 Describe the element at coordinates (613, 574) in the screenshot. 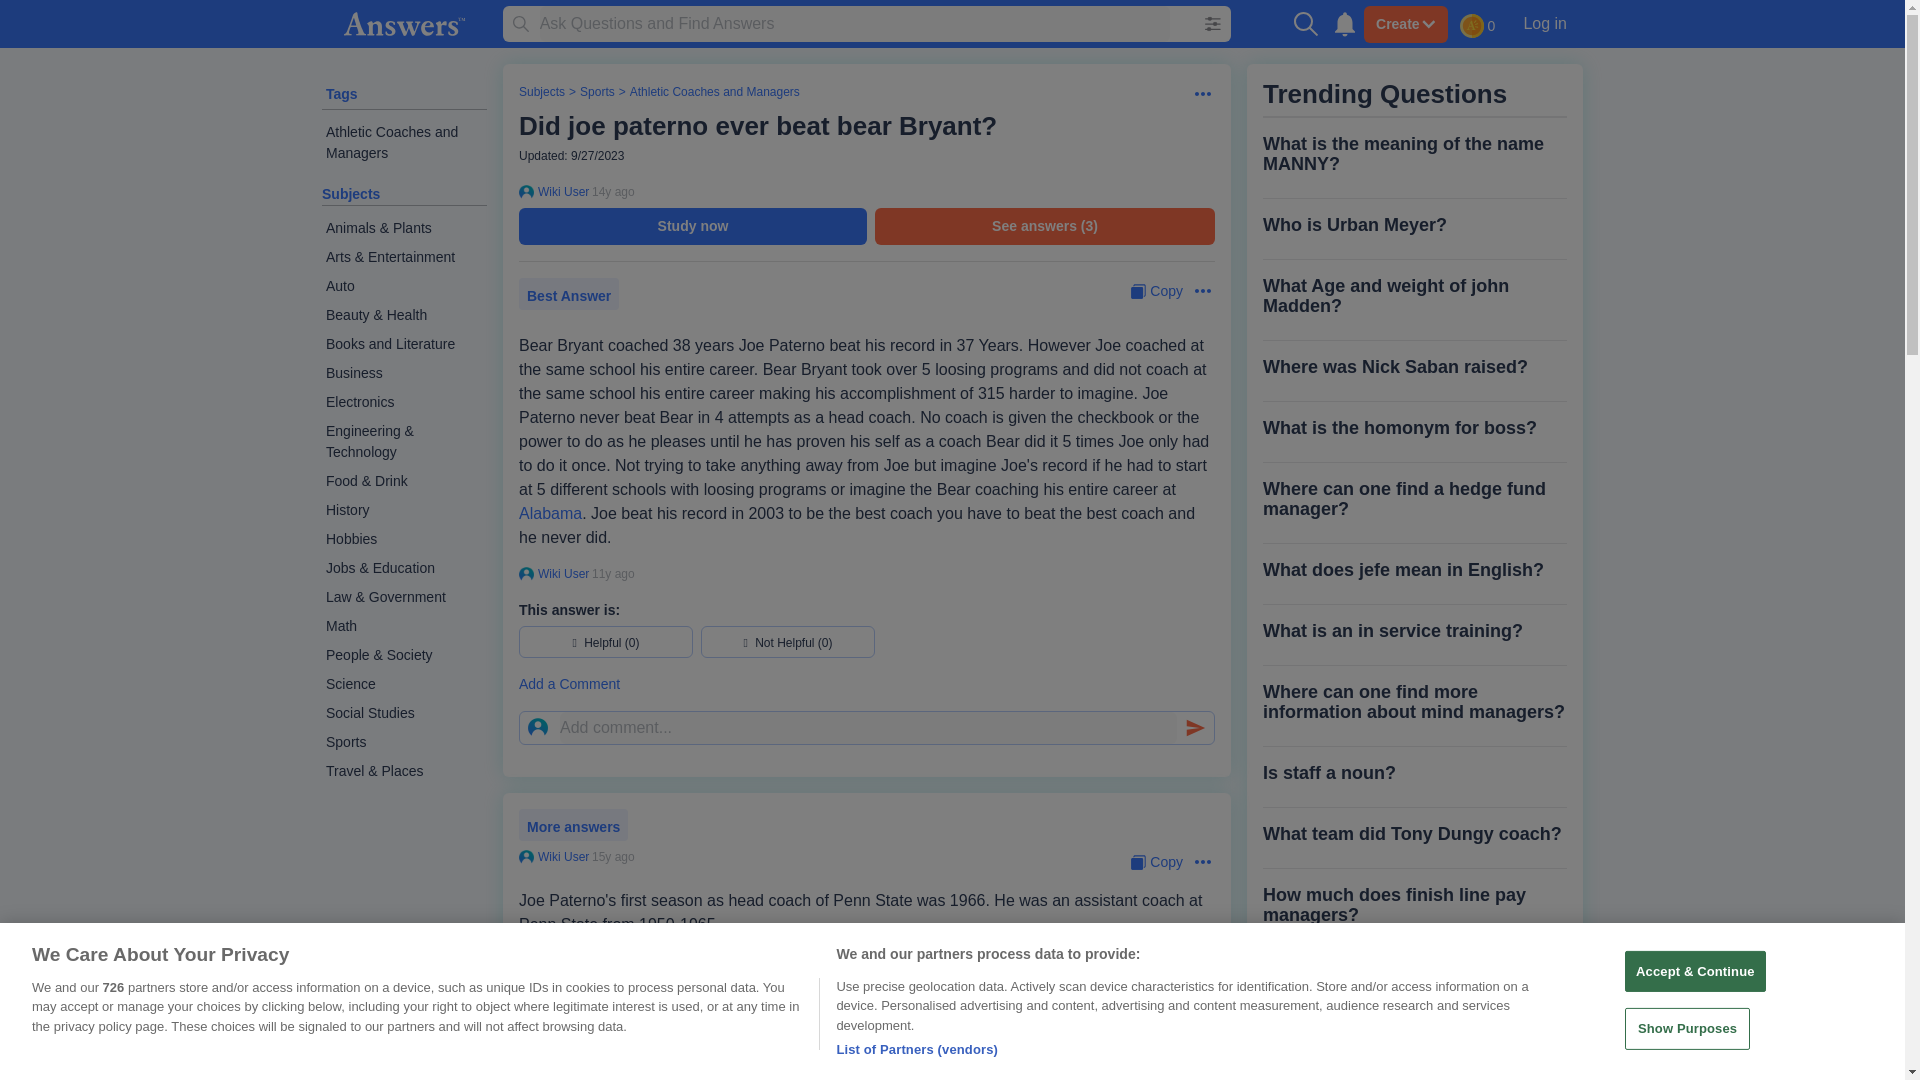

I see `2013-01-18 03:43:50` at that location.